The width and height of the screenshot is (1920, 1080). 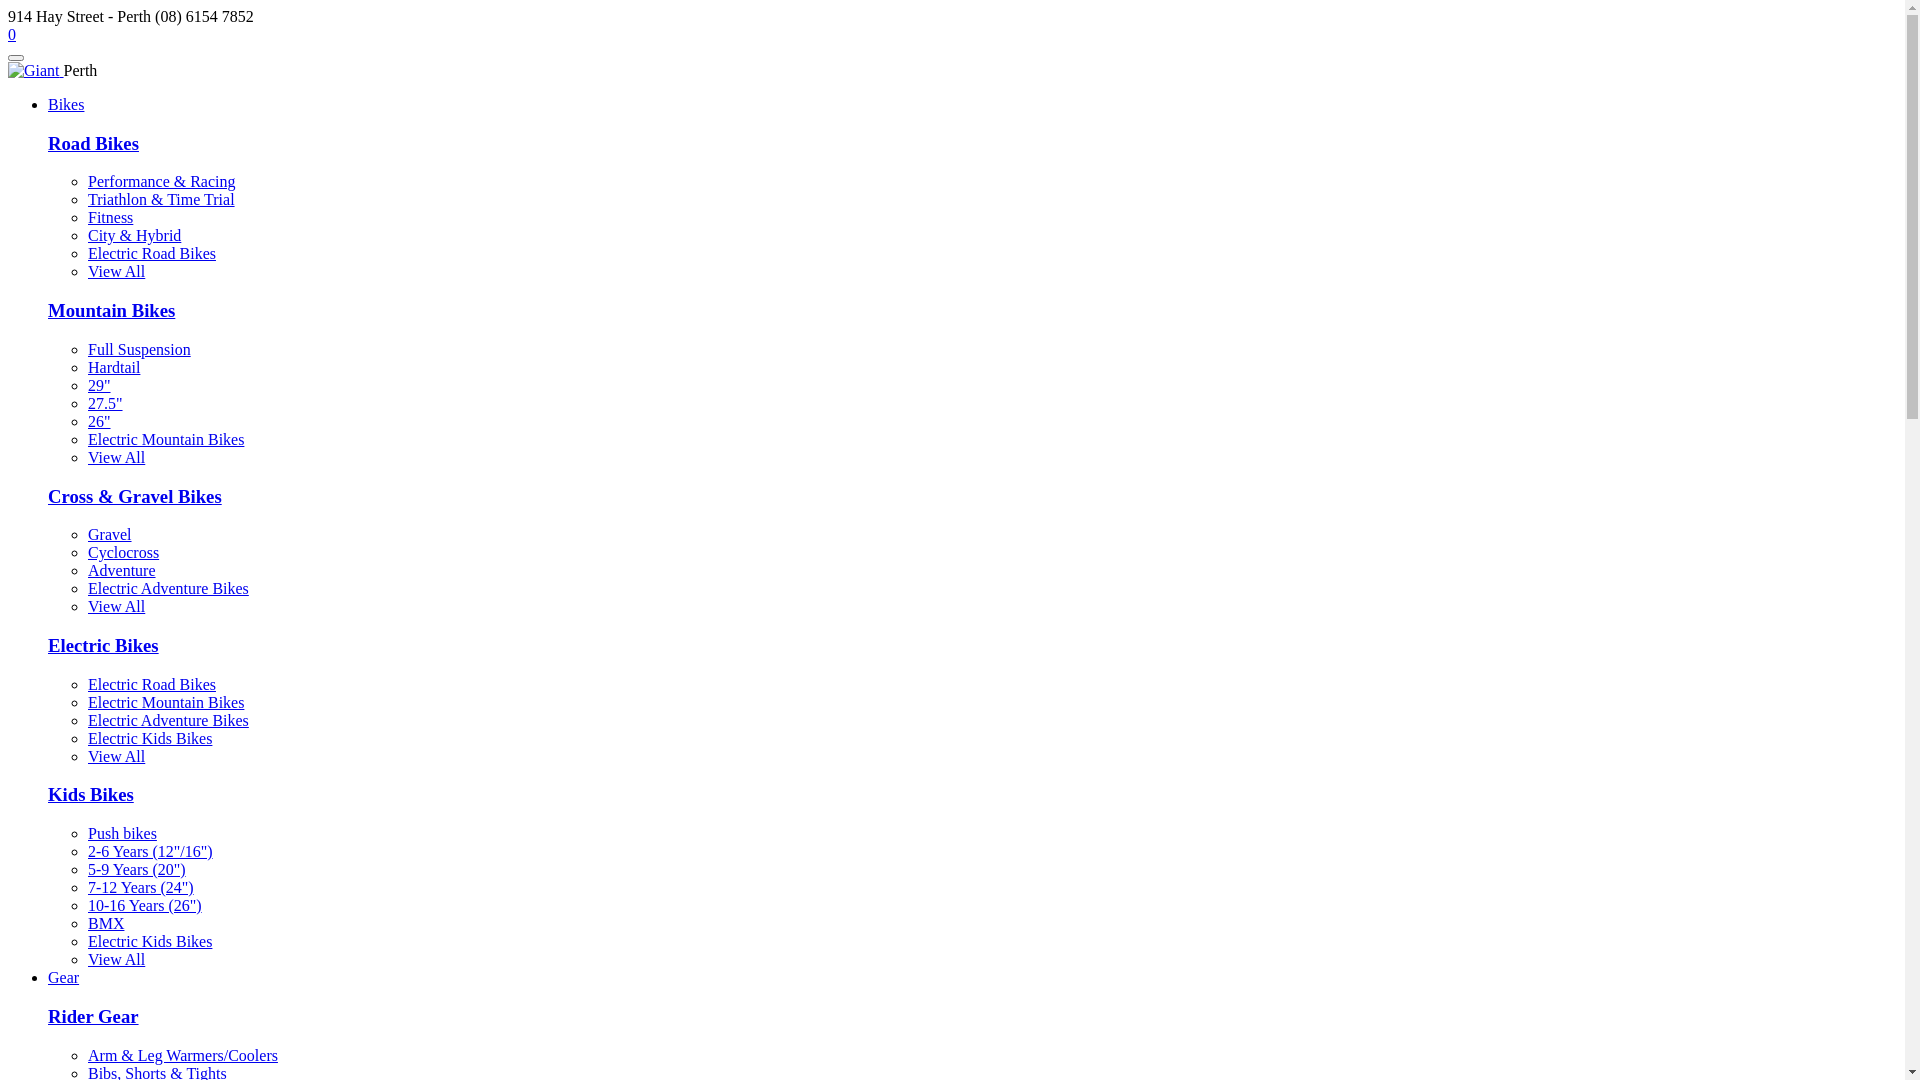 I want to click on 2-6 Years (12"/16"), so click(x=150, y=852).